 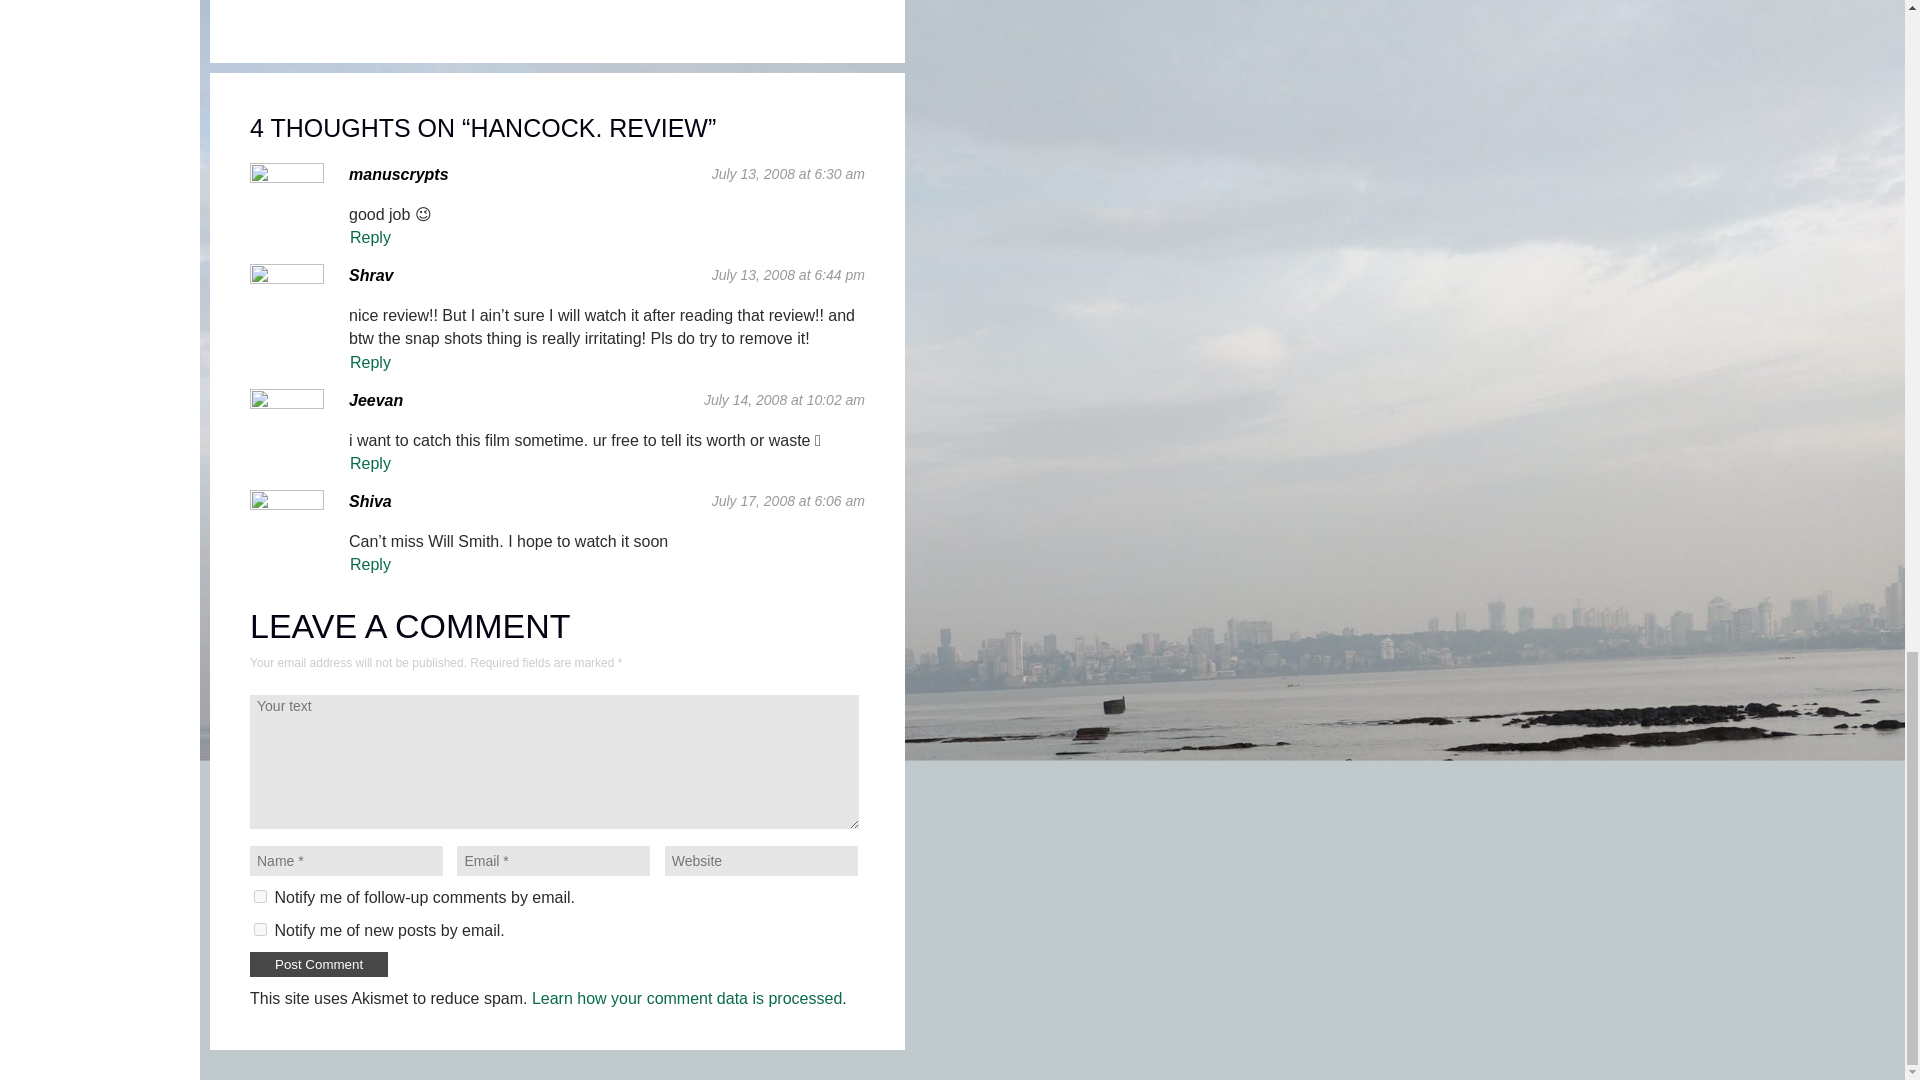 I want to click on manuscrypts, so click(x=399, y=174).